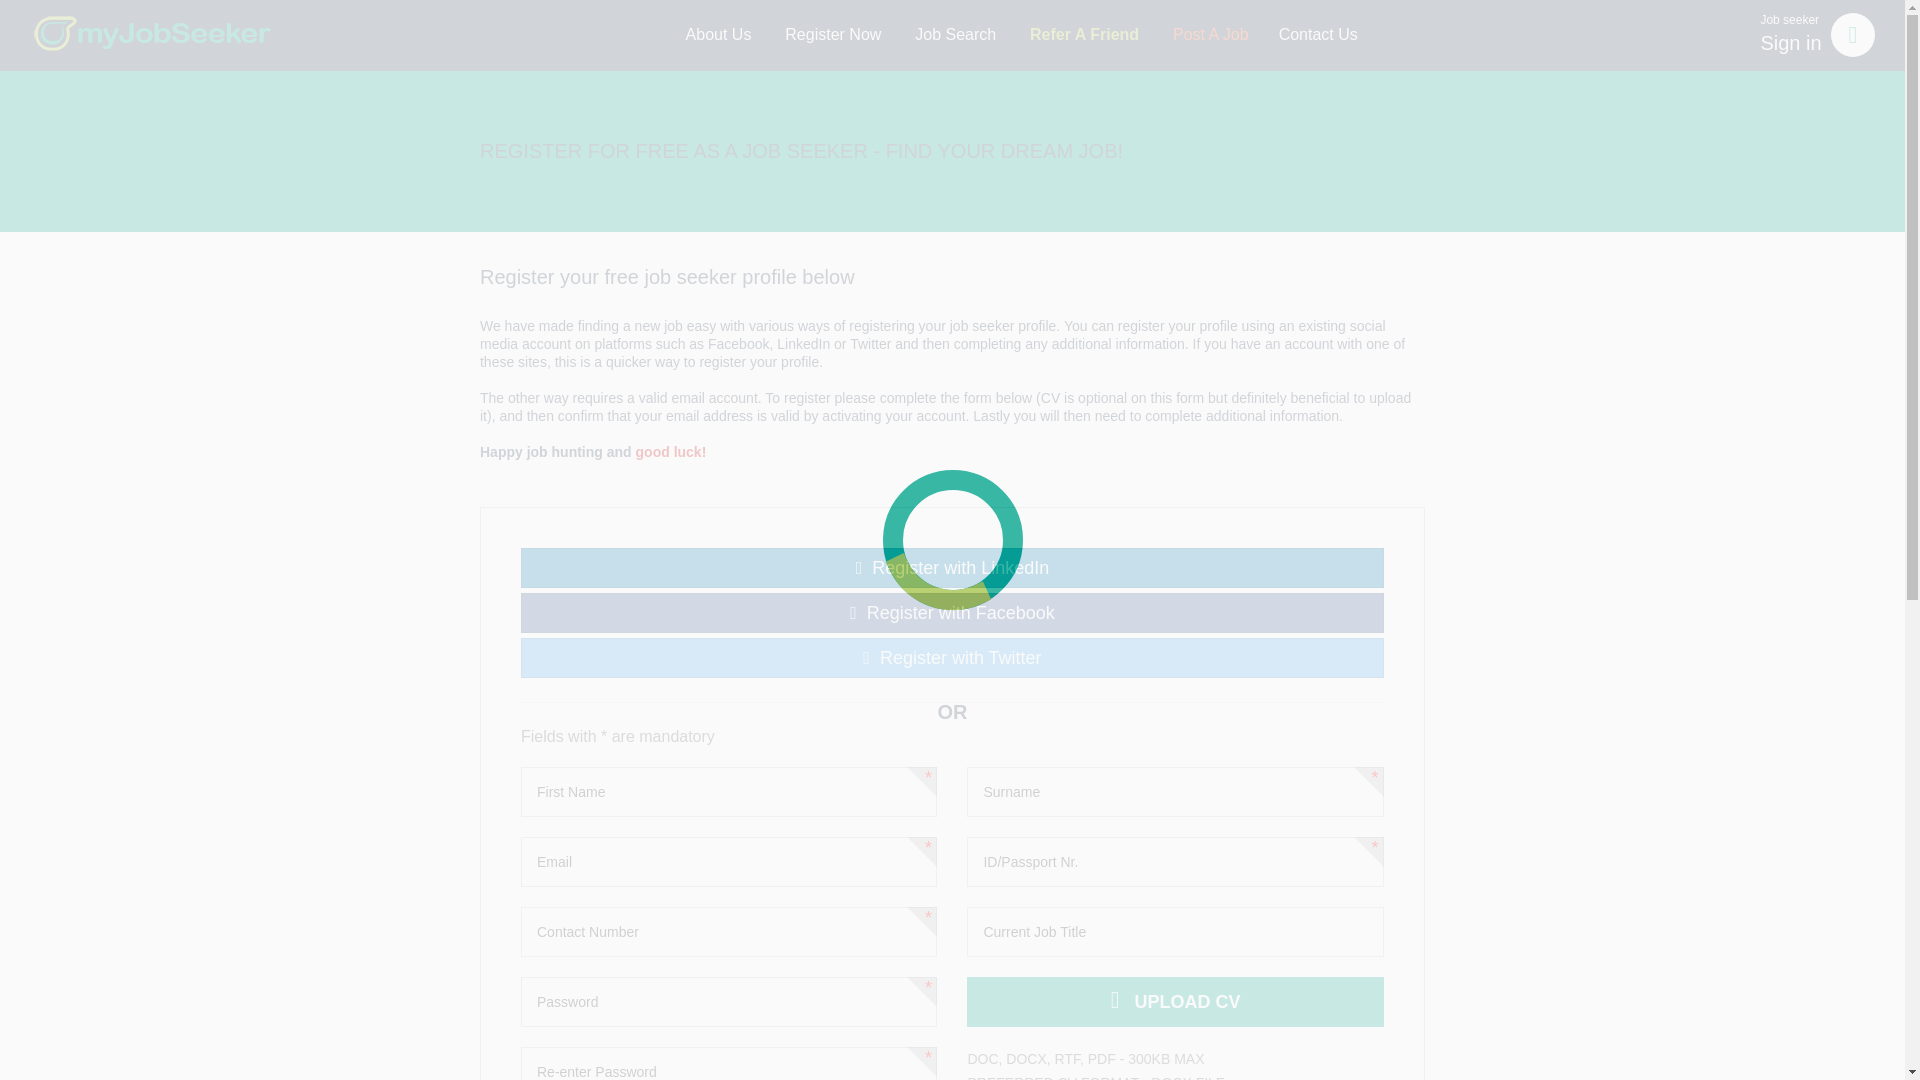  I want to click on   Register with LinkedIn, so click(1210, 35).